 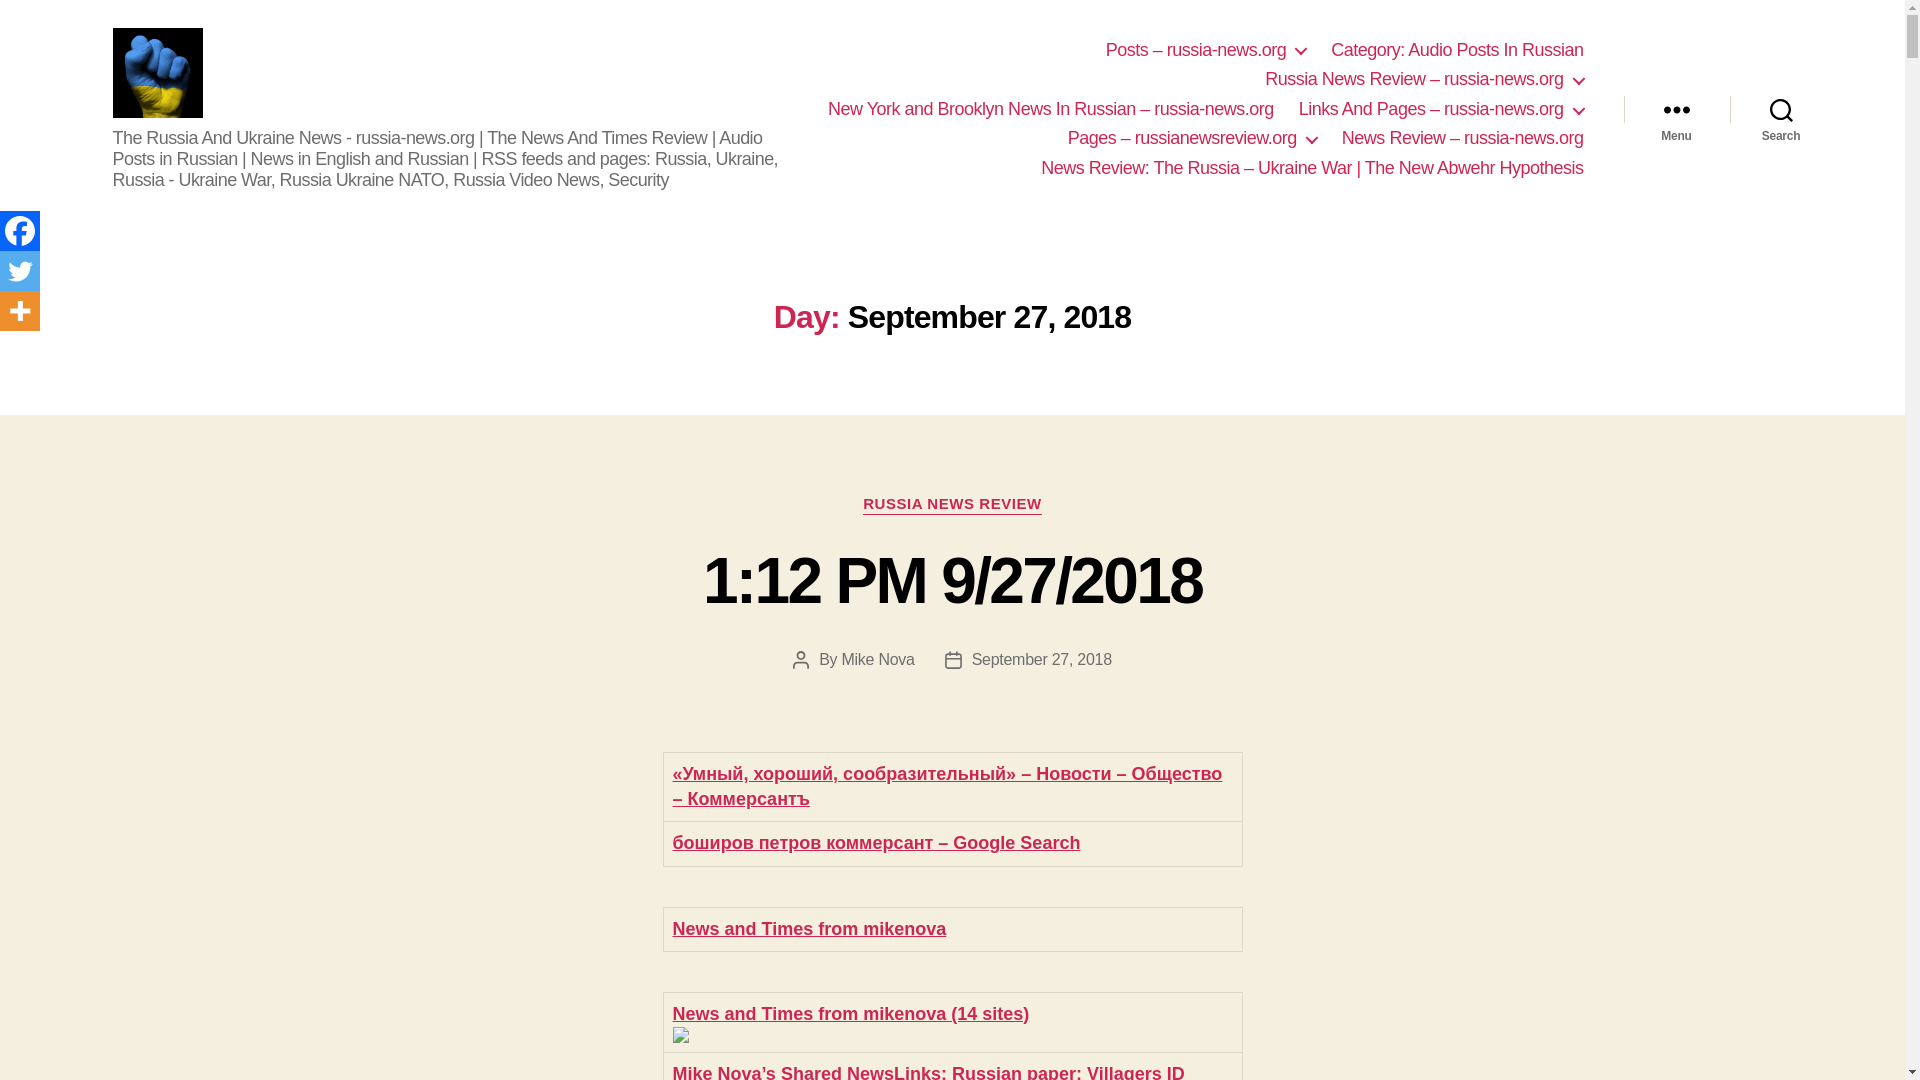 What do you see at coordinates (1676, 109) in the screenshot?
I see `Menu` at bounding box center [1676, 109].